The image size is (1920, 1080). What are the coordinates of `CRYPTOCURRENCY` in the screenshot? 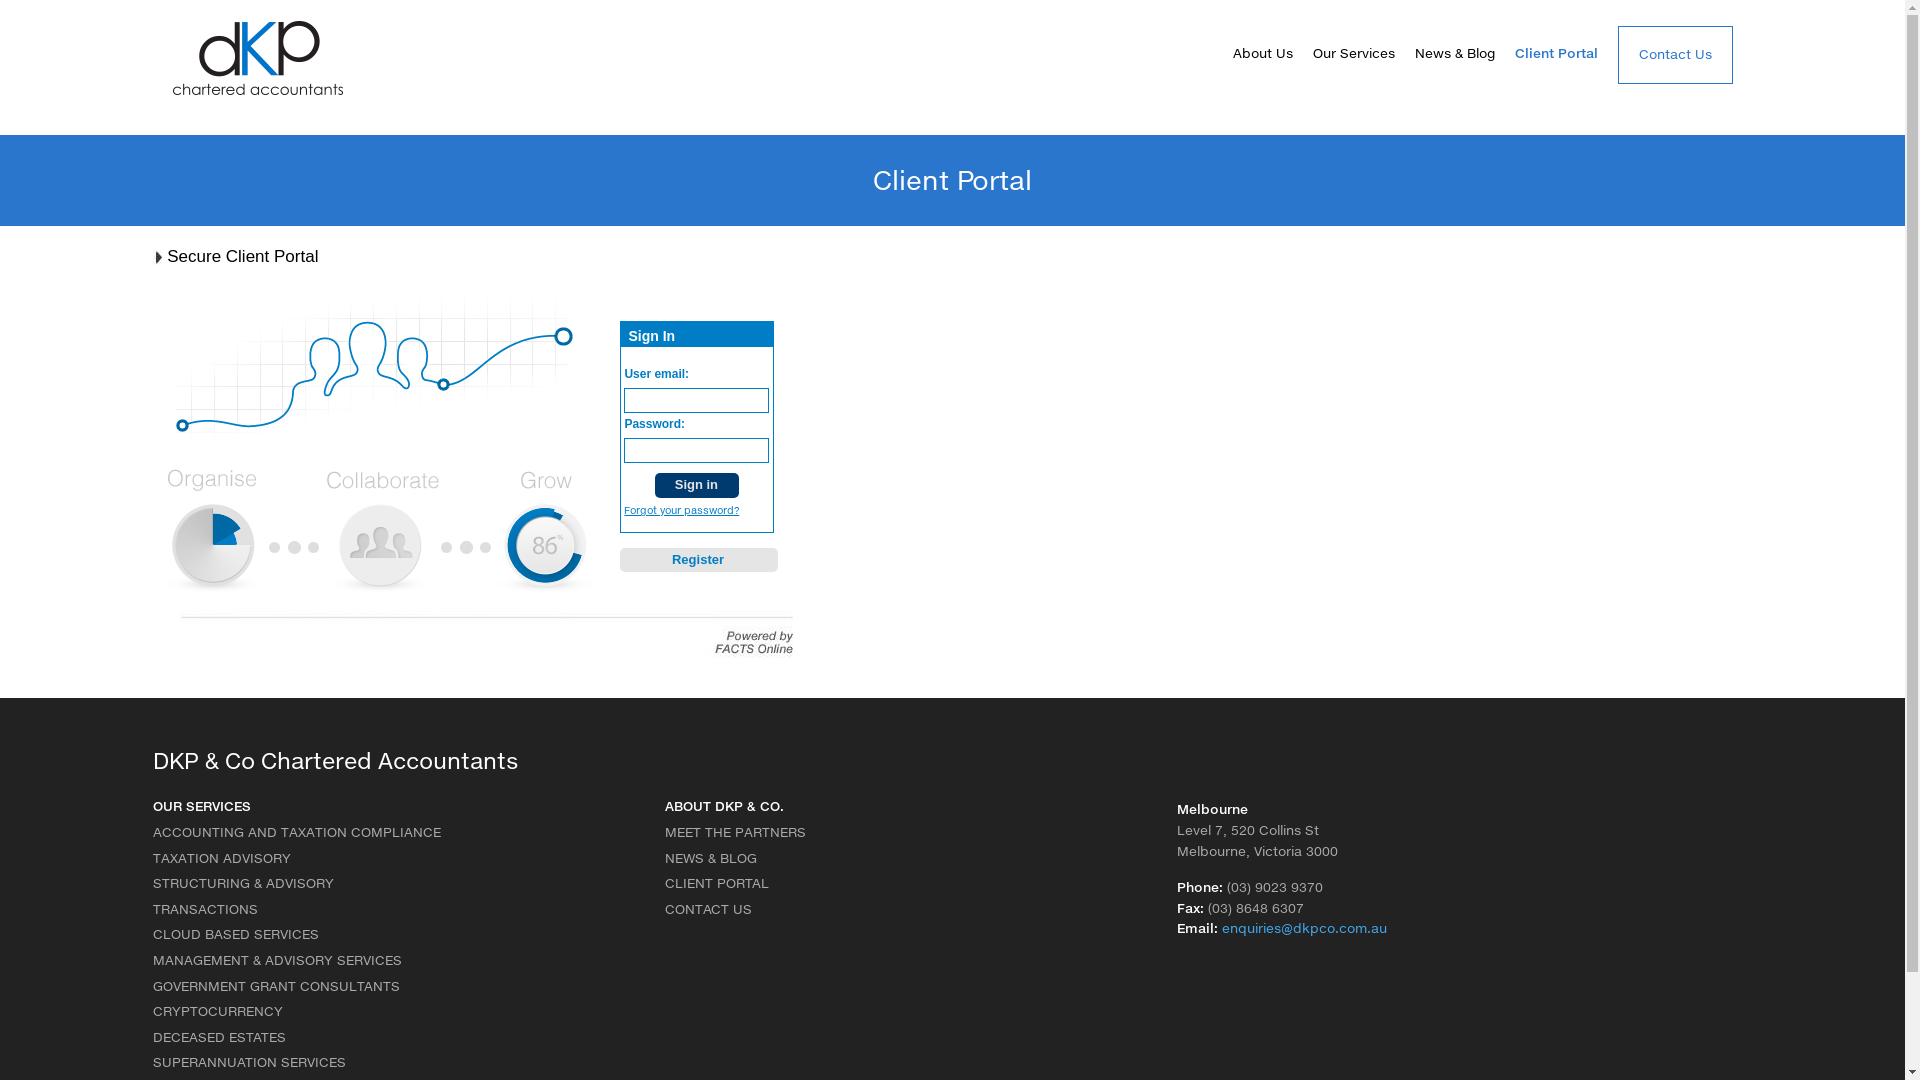 It's located at (217, 1017).